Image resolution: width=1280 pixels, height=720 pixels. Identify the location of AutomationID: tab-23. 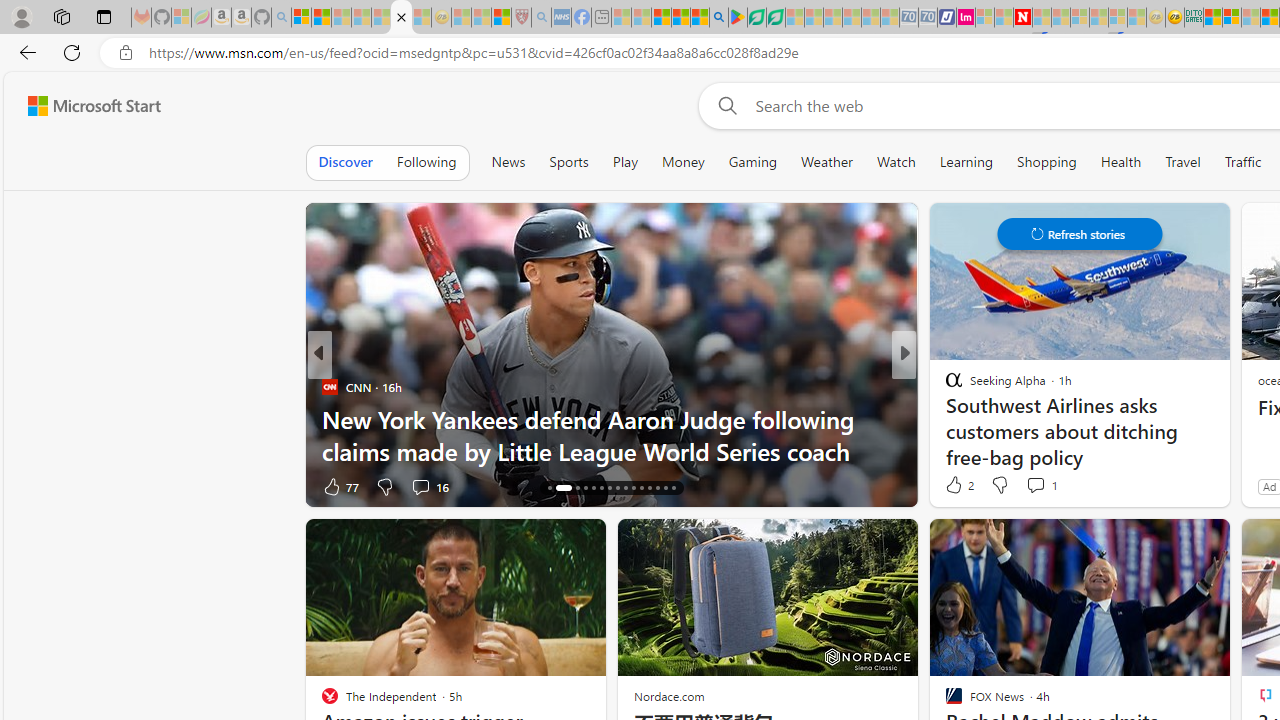
(618, 488).